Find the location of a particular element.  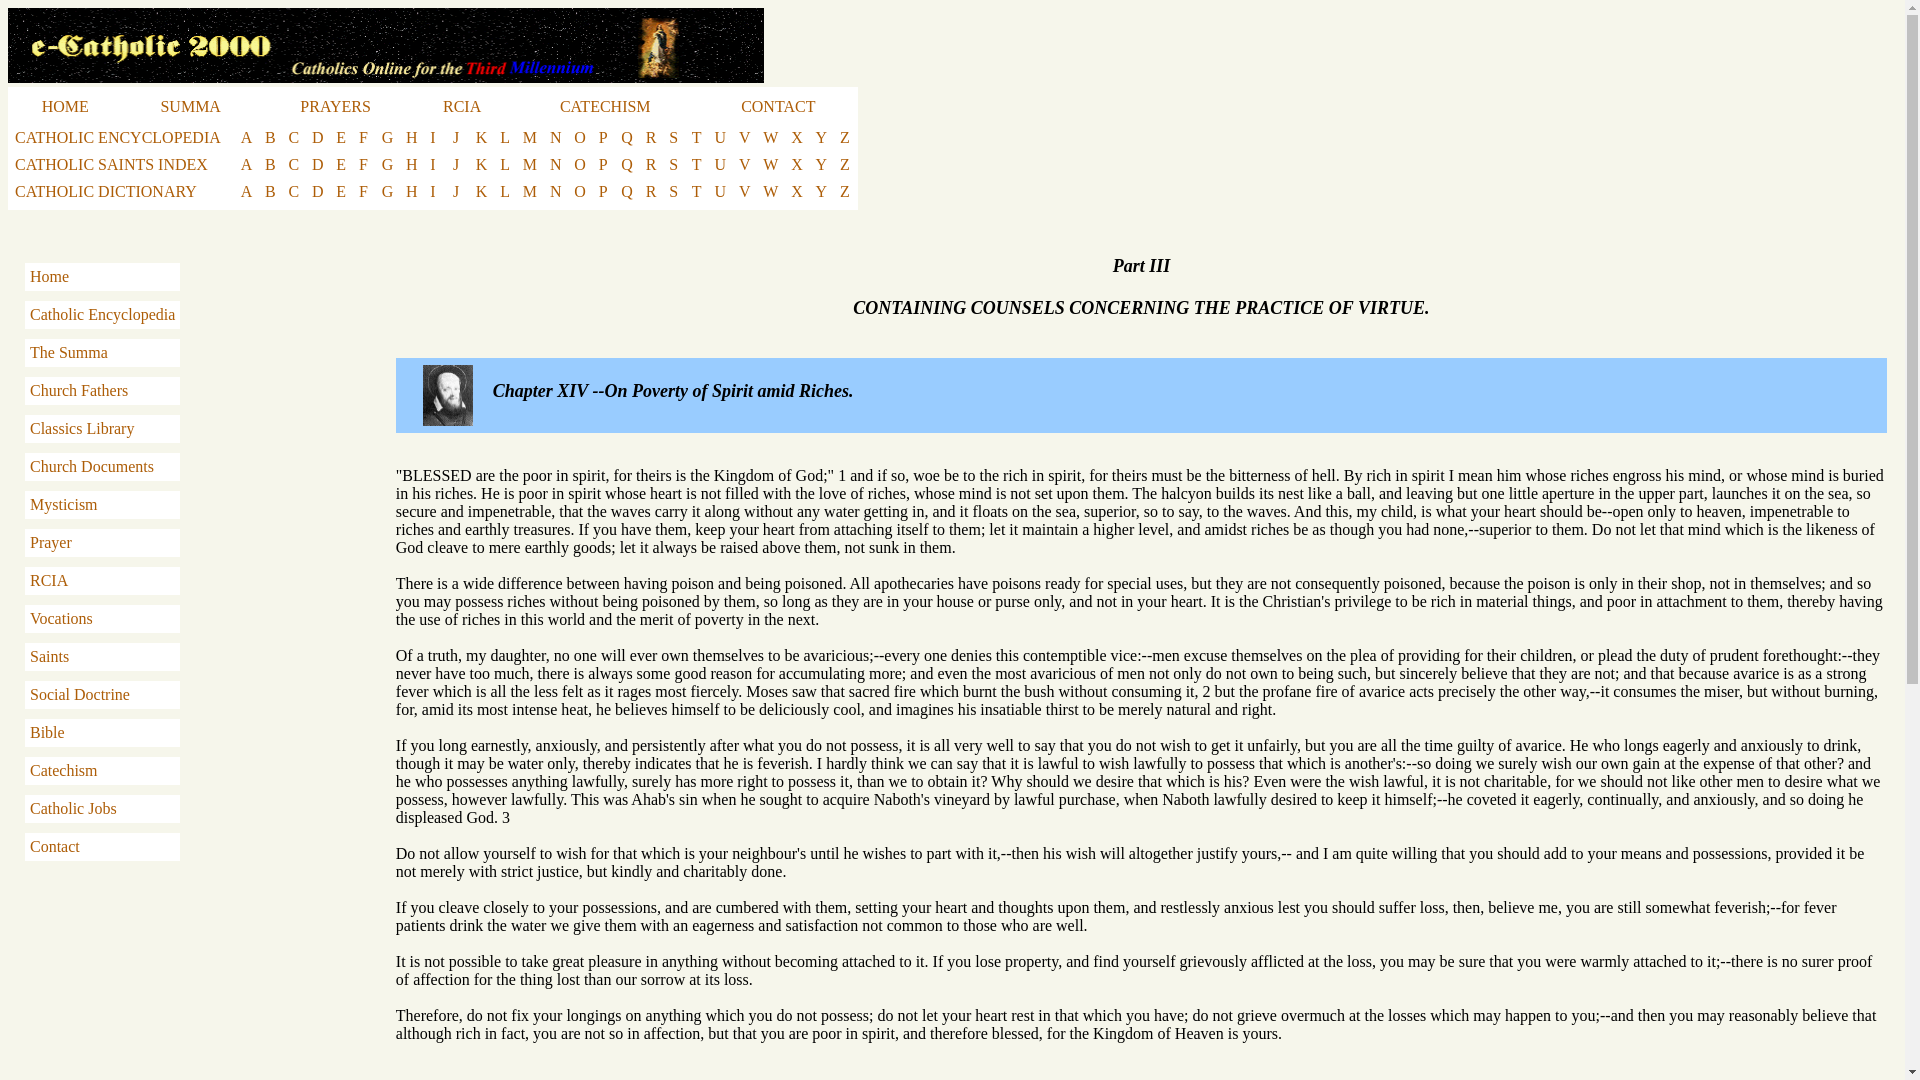

P is located at coordinates (604, 137).